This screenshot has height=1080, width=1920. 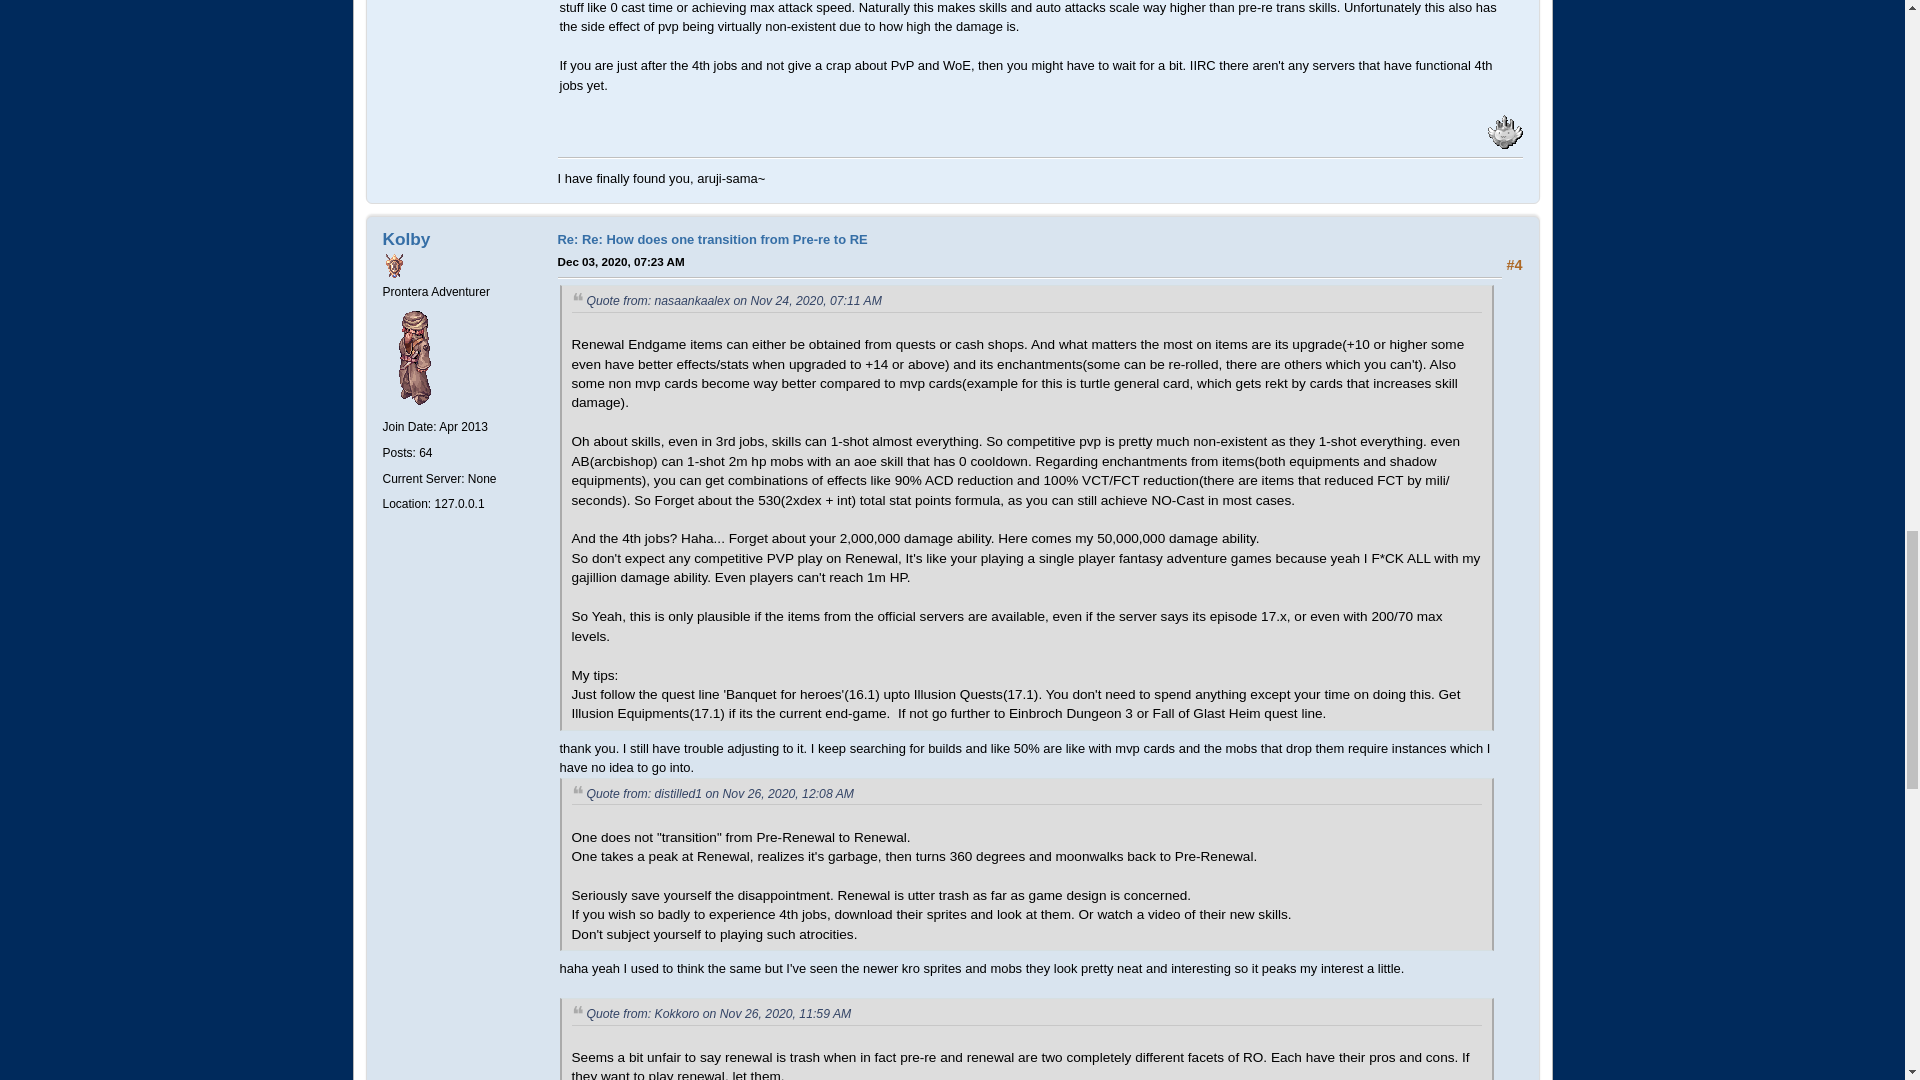 I want to click on Kolby, so click(x=406, y=238).